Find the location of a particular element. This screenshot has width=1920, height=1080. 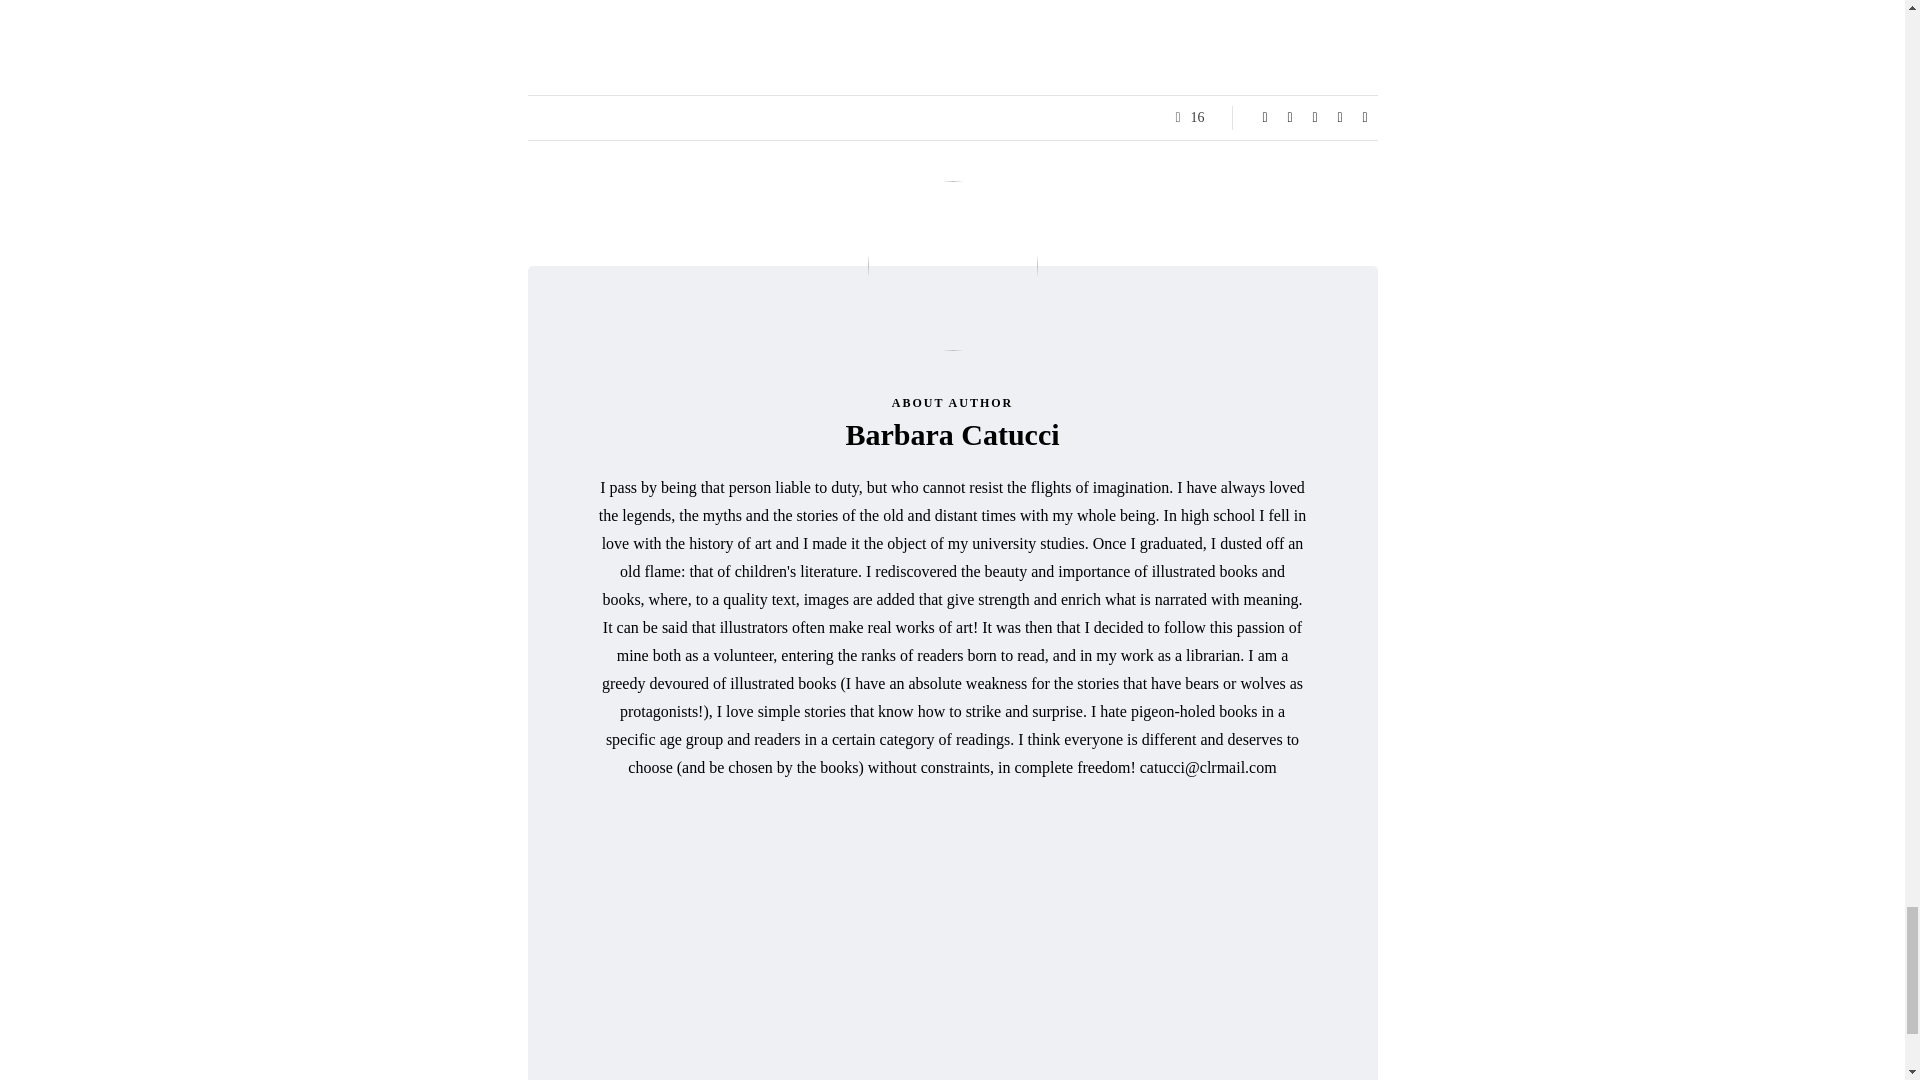

Barbara Catucci is located at coordinates (952, 434).